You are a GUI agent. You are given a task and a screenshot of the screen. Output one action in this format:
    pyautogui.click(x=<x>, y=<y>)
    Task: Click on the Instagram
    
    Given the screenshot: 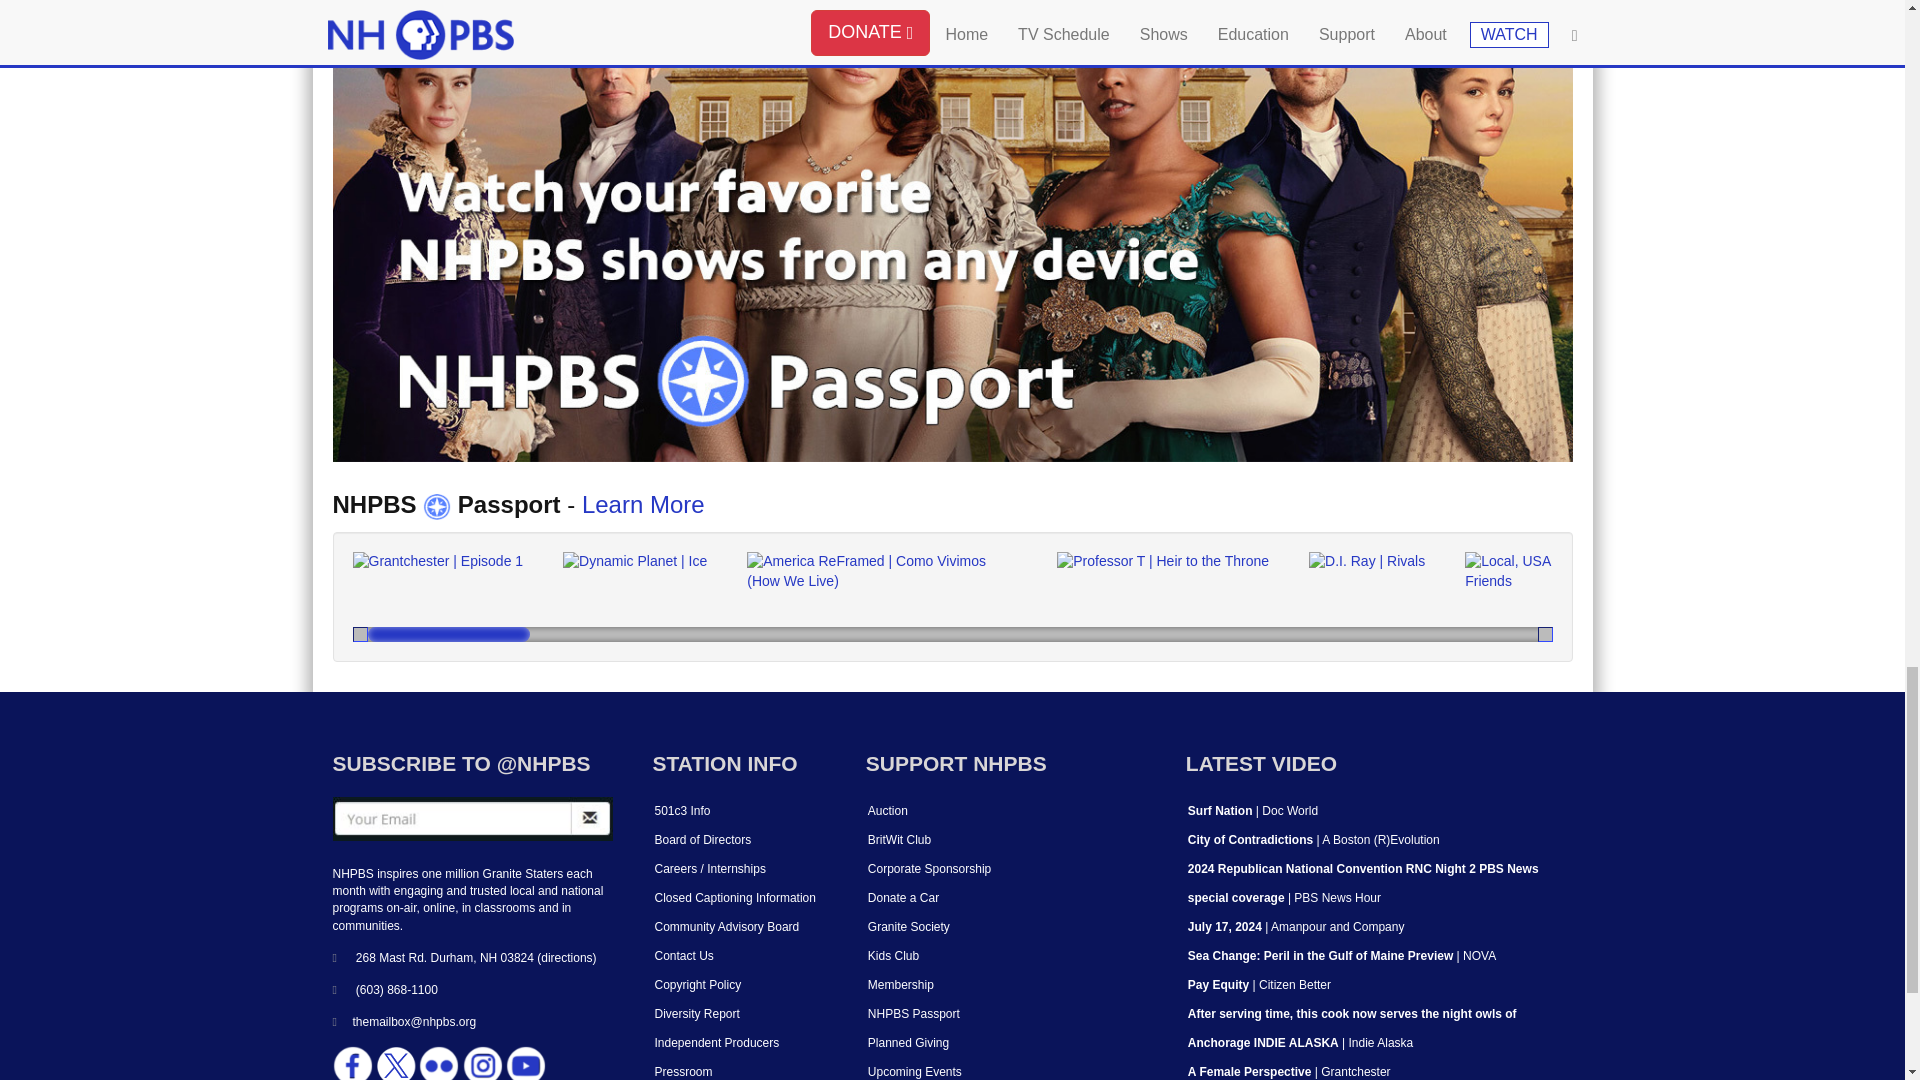 What is the action you would take?
    pyautogui.click(x=482, y=1063)
    